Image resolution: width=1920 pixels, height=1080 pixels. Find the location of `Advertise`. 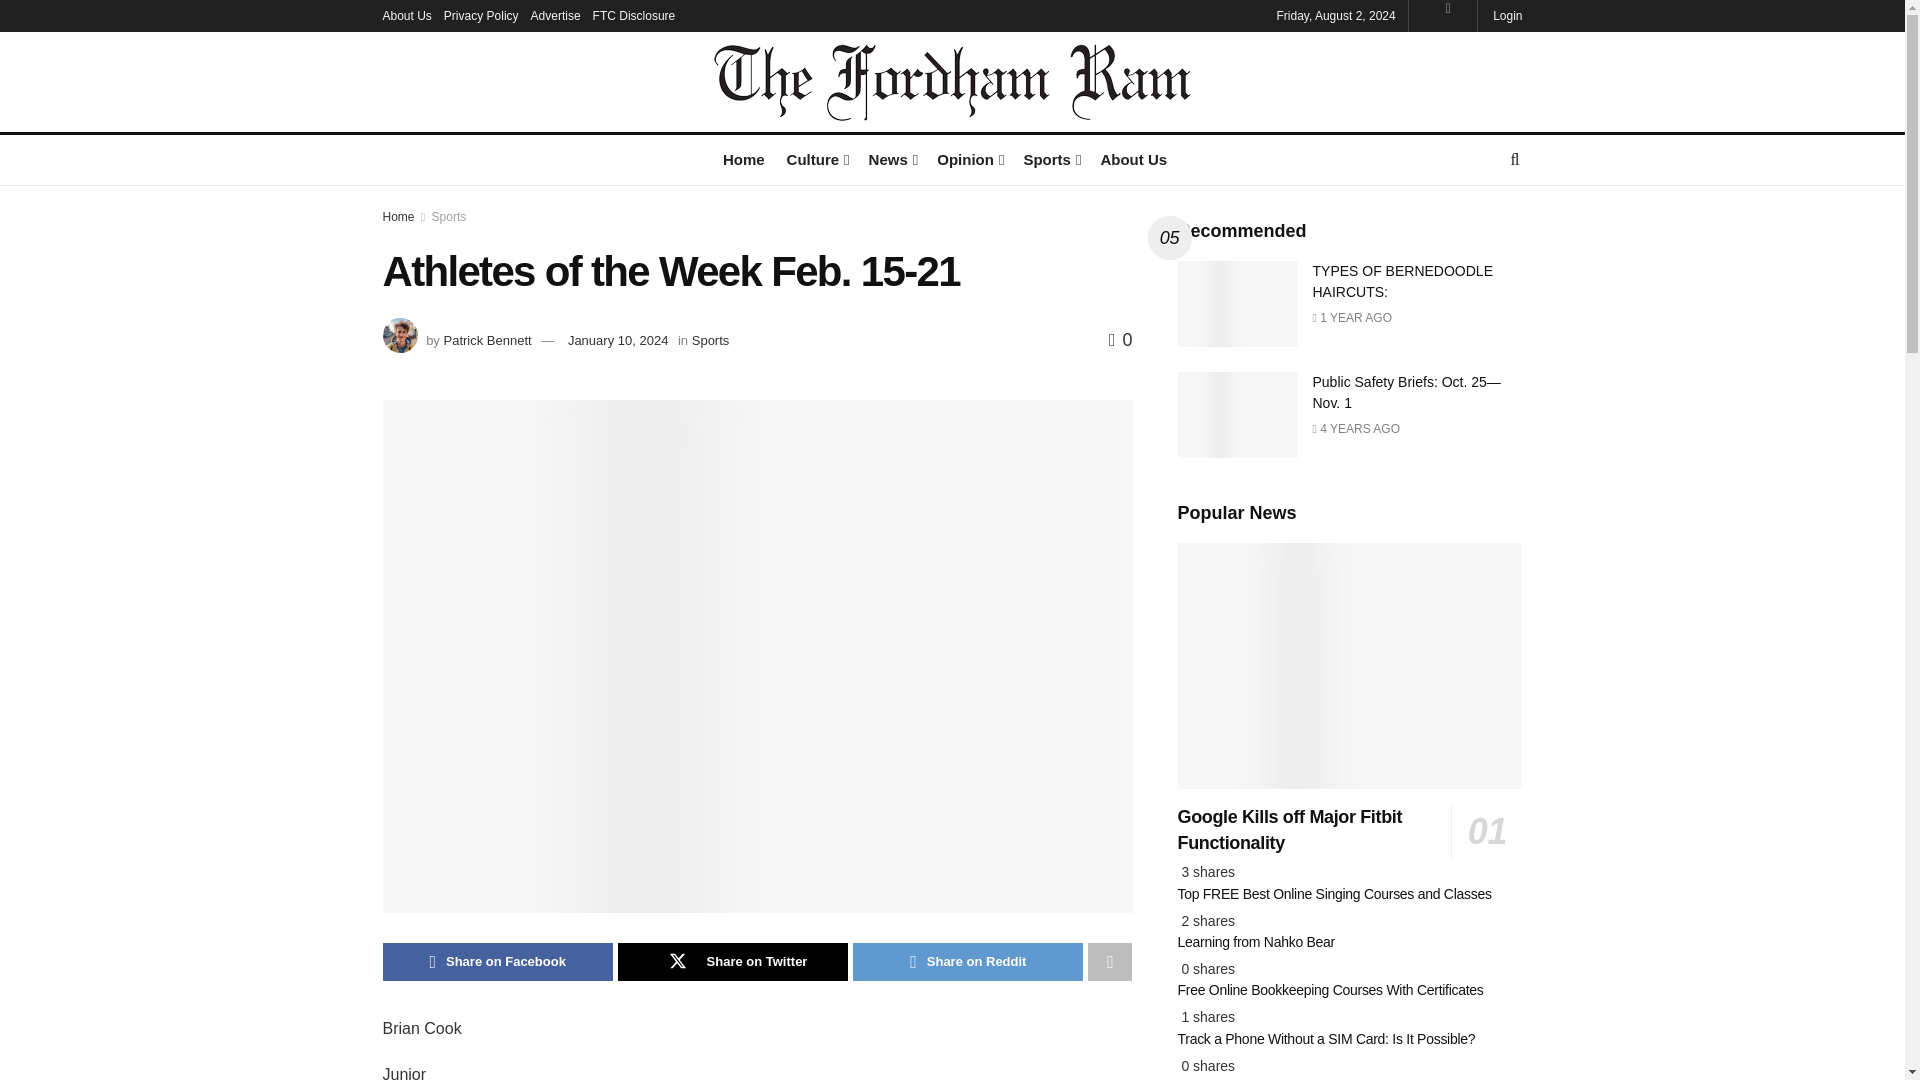

Advertise is located at coordinates (556, 16).